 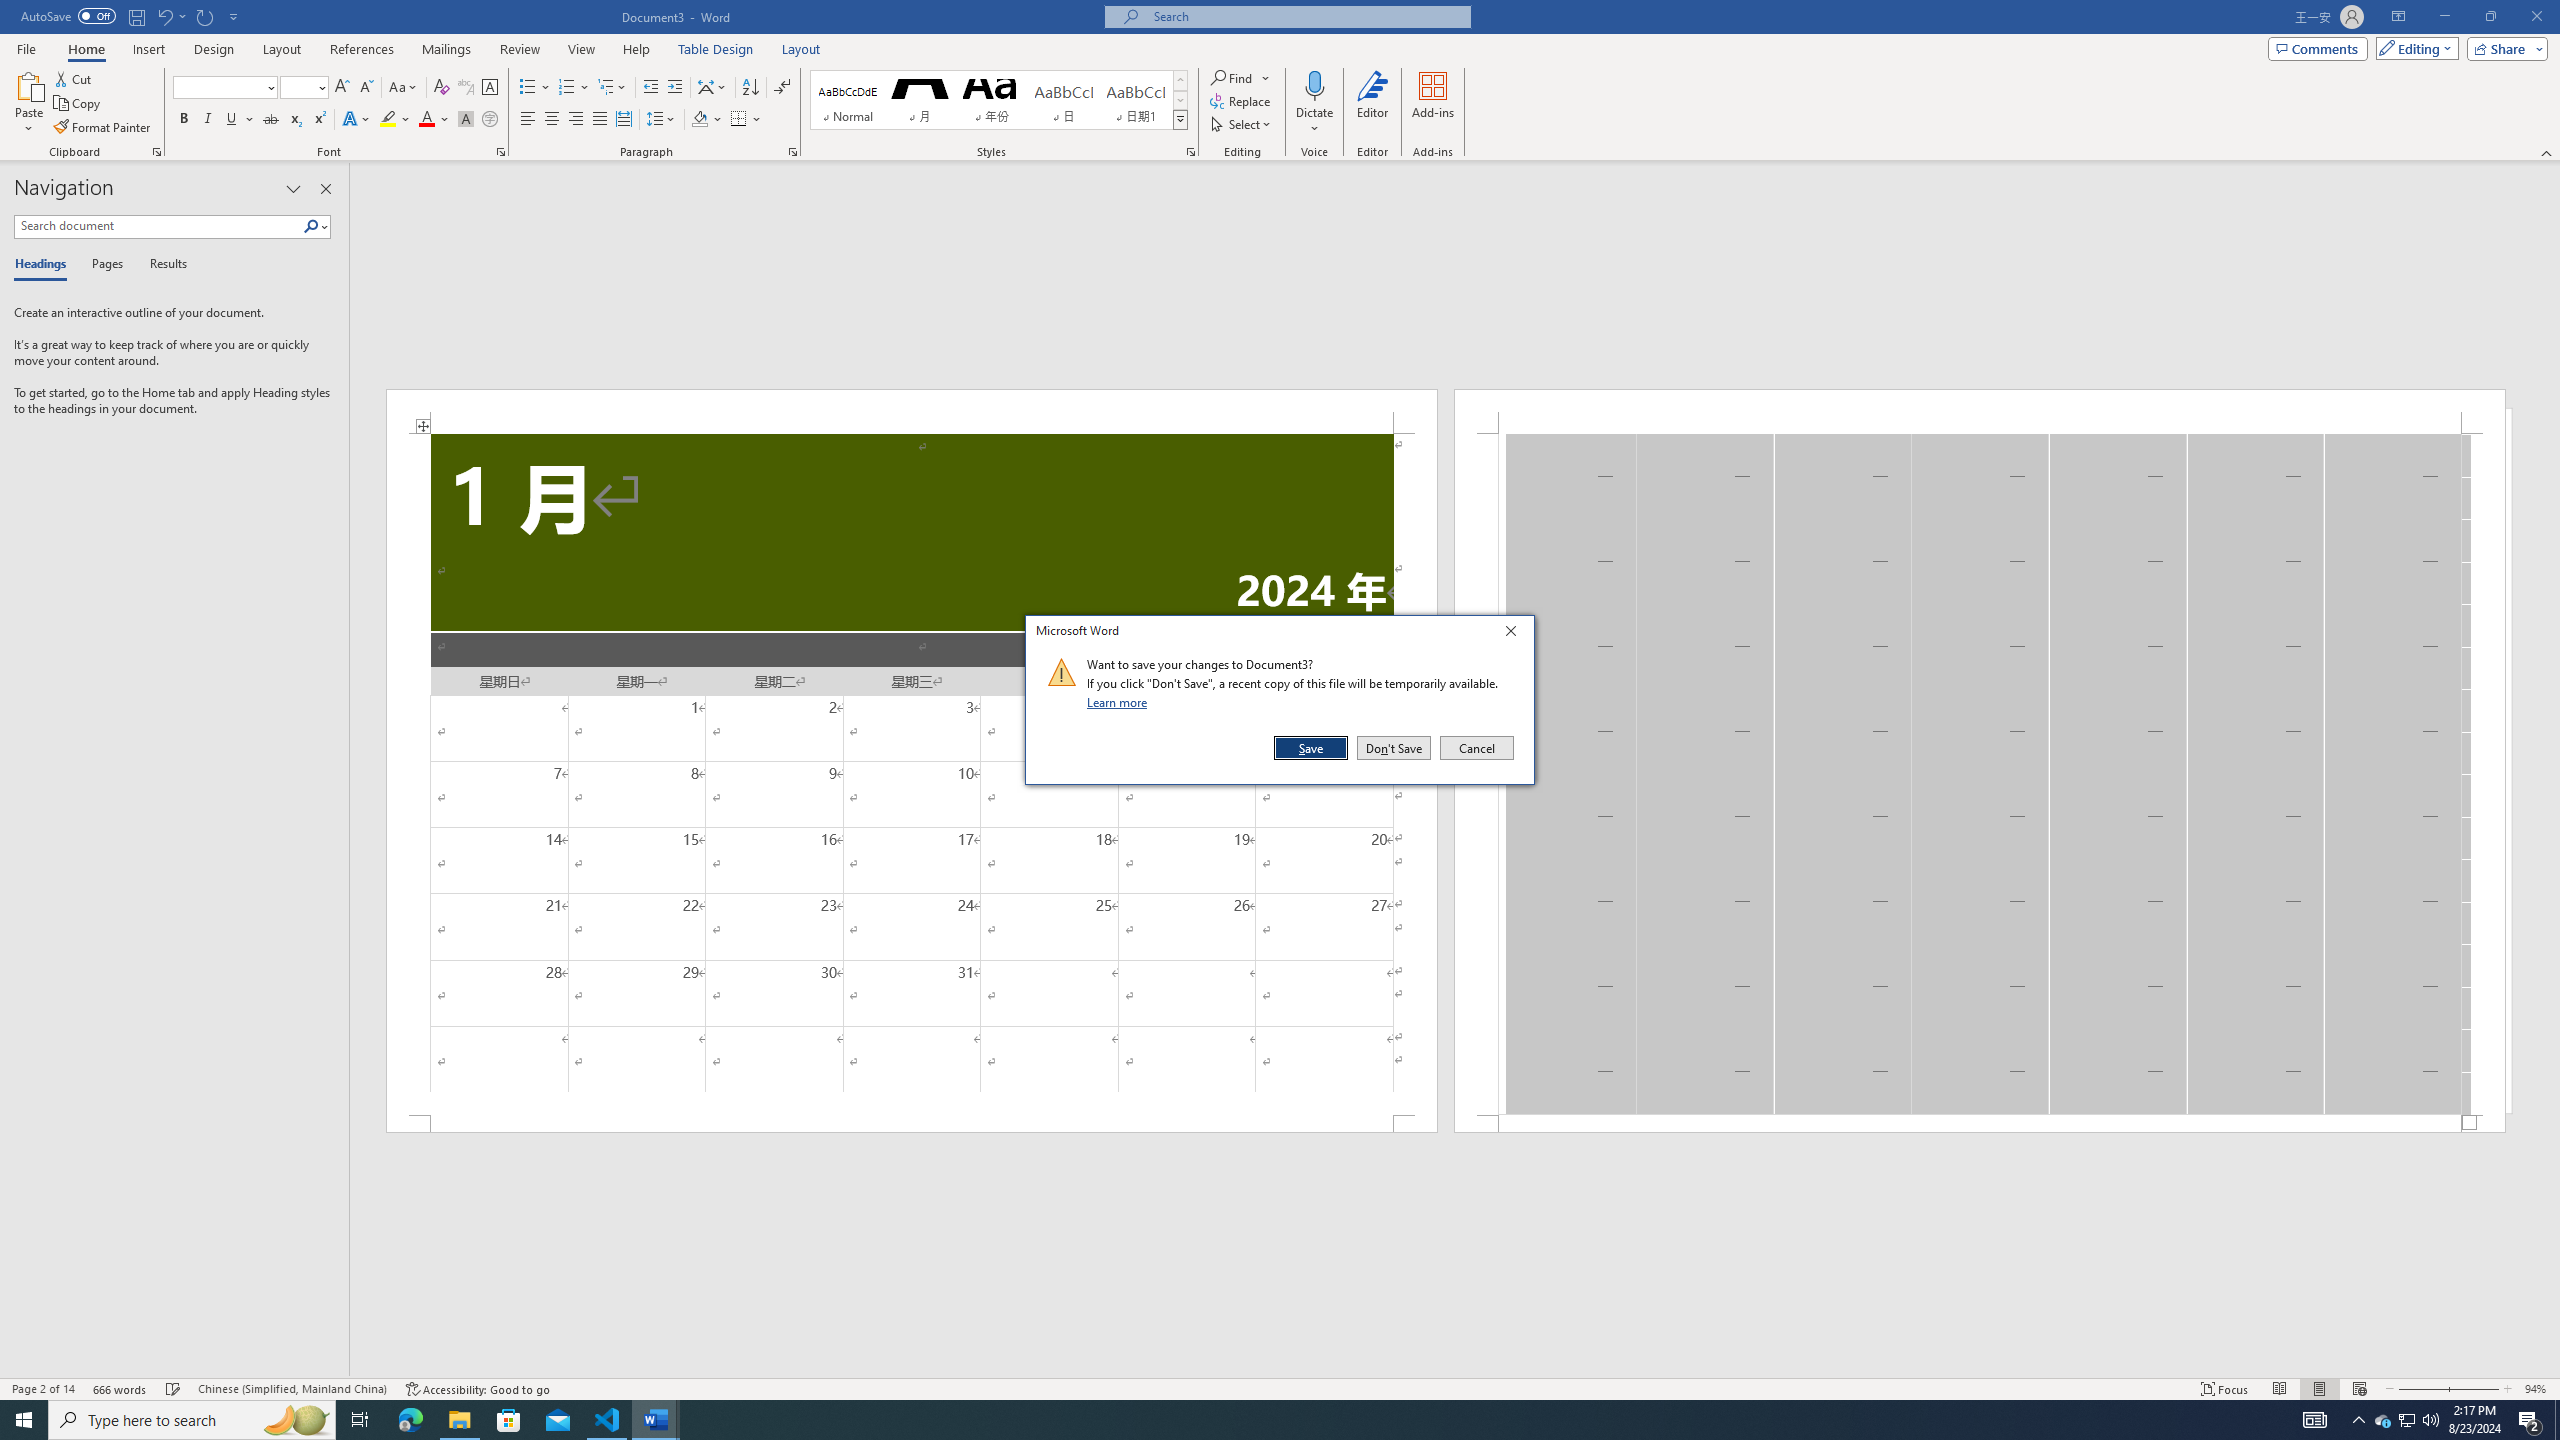 What do you see at coordinates (999, 100) in the screenshot?
I see `AutomationID: QuickStylesGallery` at bounding box center [999, 100].